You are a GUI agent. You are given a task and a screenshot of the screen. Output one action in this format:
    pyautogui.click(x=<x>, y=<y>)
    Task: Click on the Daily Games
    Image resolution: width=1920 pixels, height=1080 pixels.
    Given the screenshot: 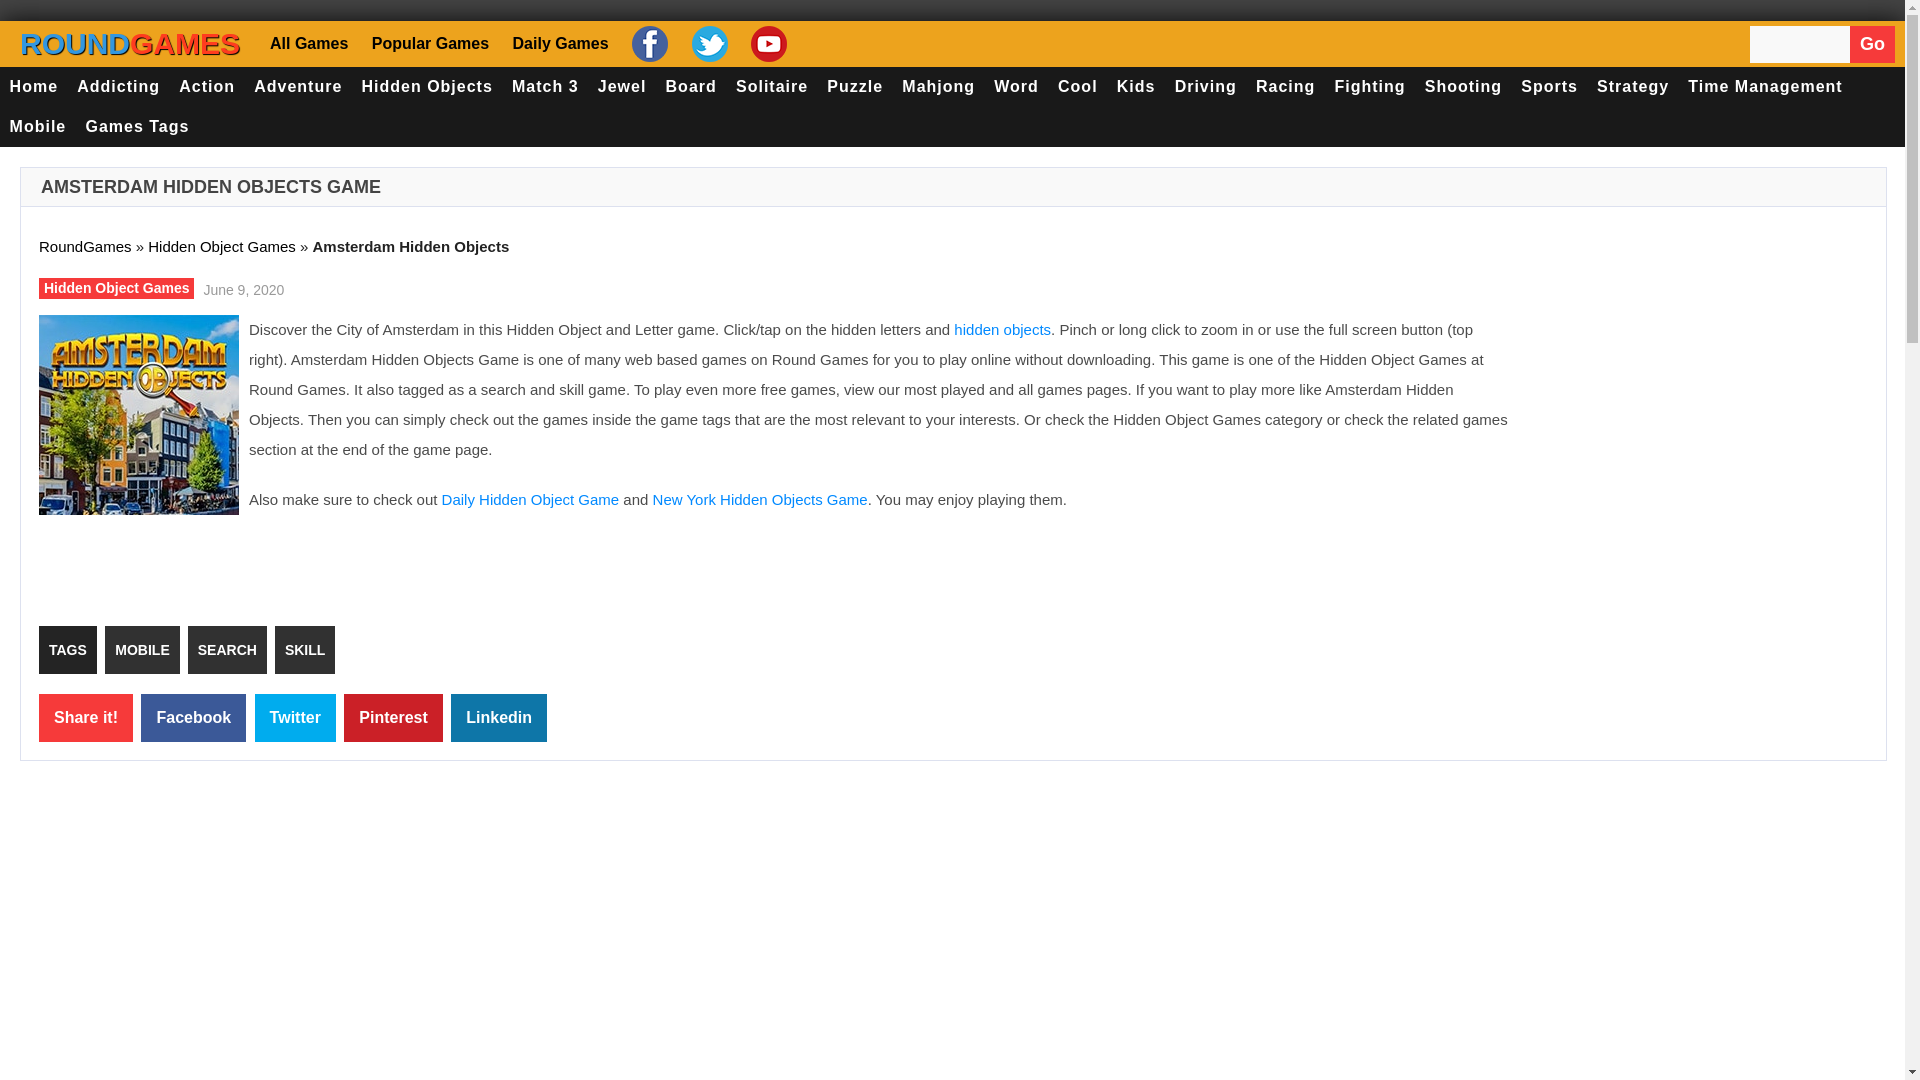 What is the action you would take?
    pyautogui.click(x=558, y=42)
    